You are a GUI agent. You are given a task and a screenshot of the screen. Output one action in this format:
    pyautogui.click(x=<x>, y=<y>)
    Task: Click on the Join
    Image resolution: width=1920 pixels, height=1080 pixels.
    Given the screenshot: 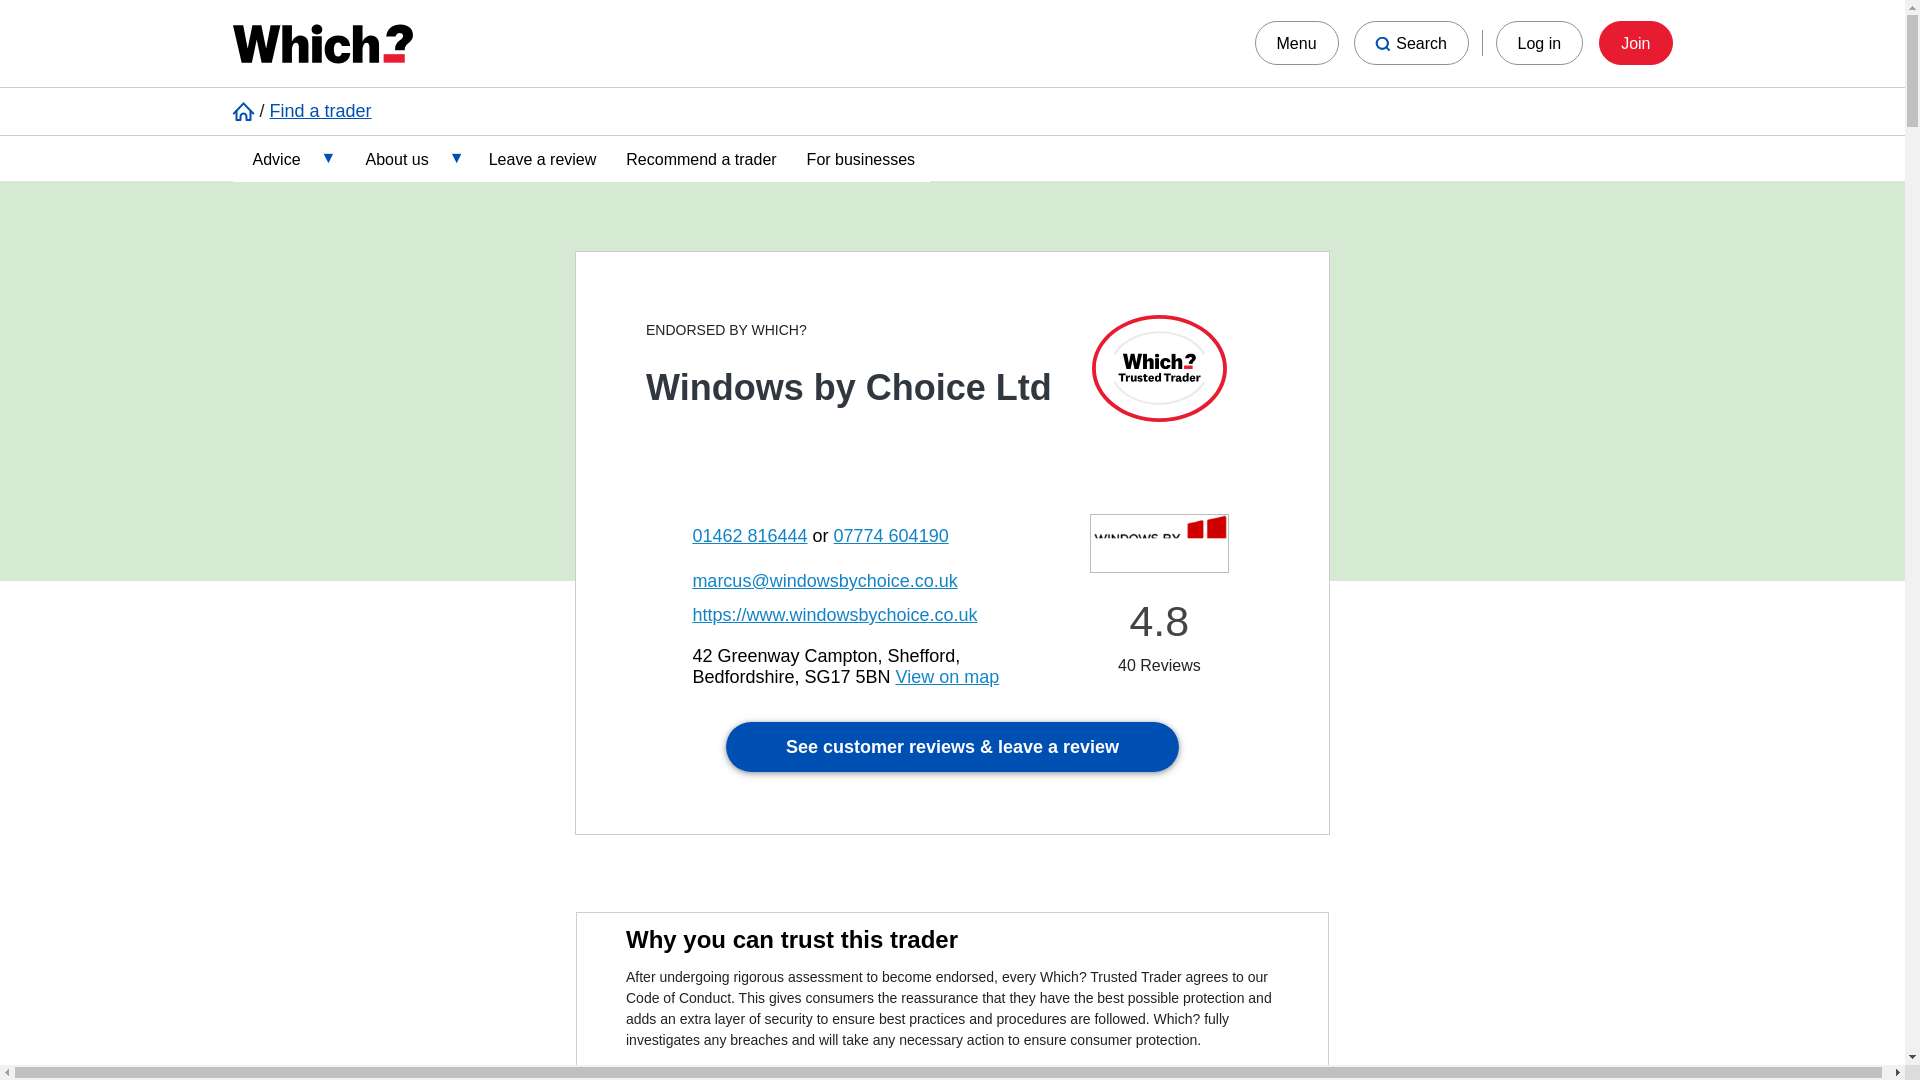 What is the action you would take?
    pyautogui.click(x=1636, y=42)
    